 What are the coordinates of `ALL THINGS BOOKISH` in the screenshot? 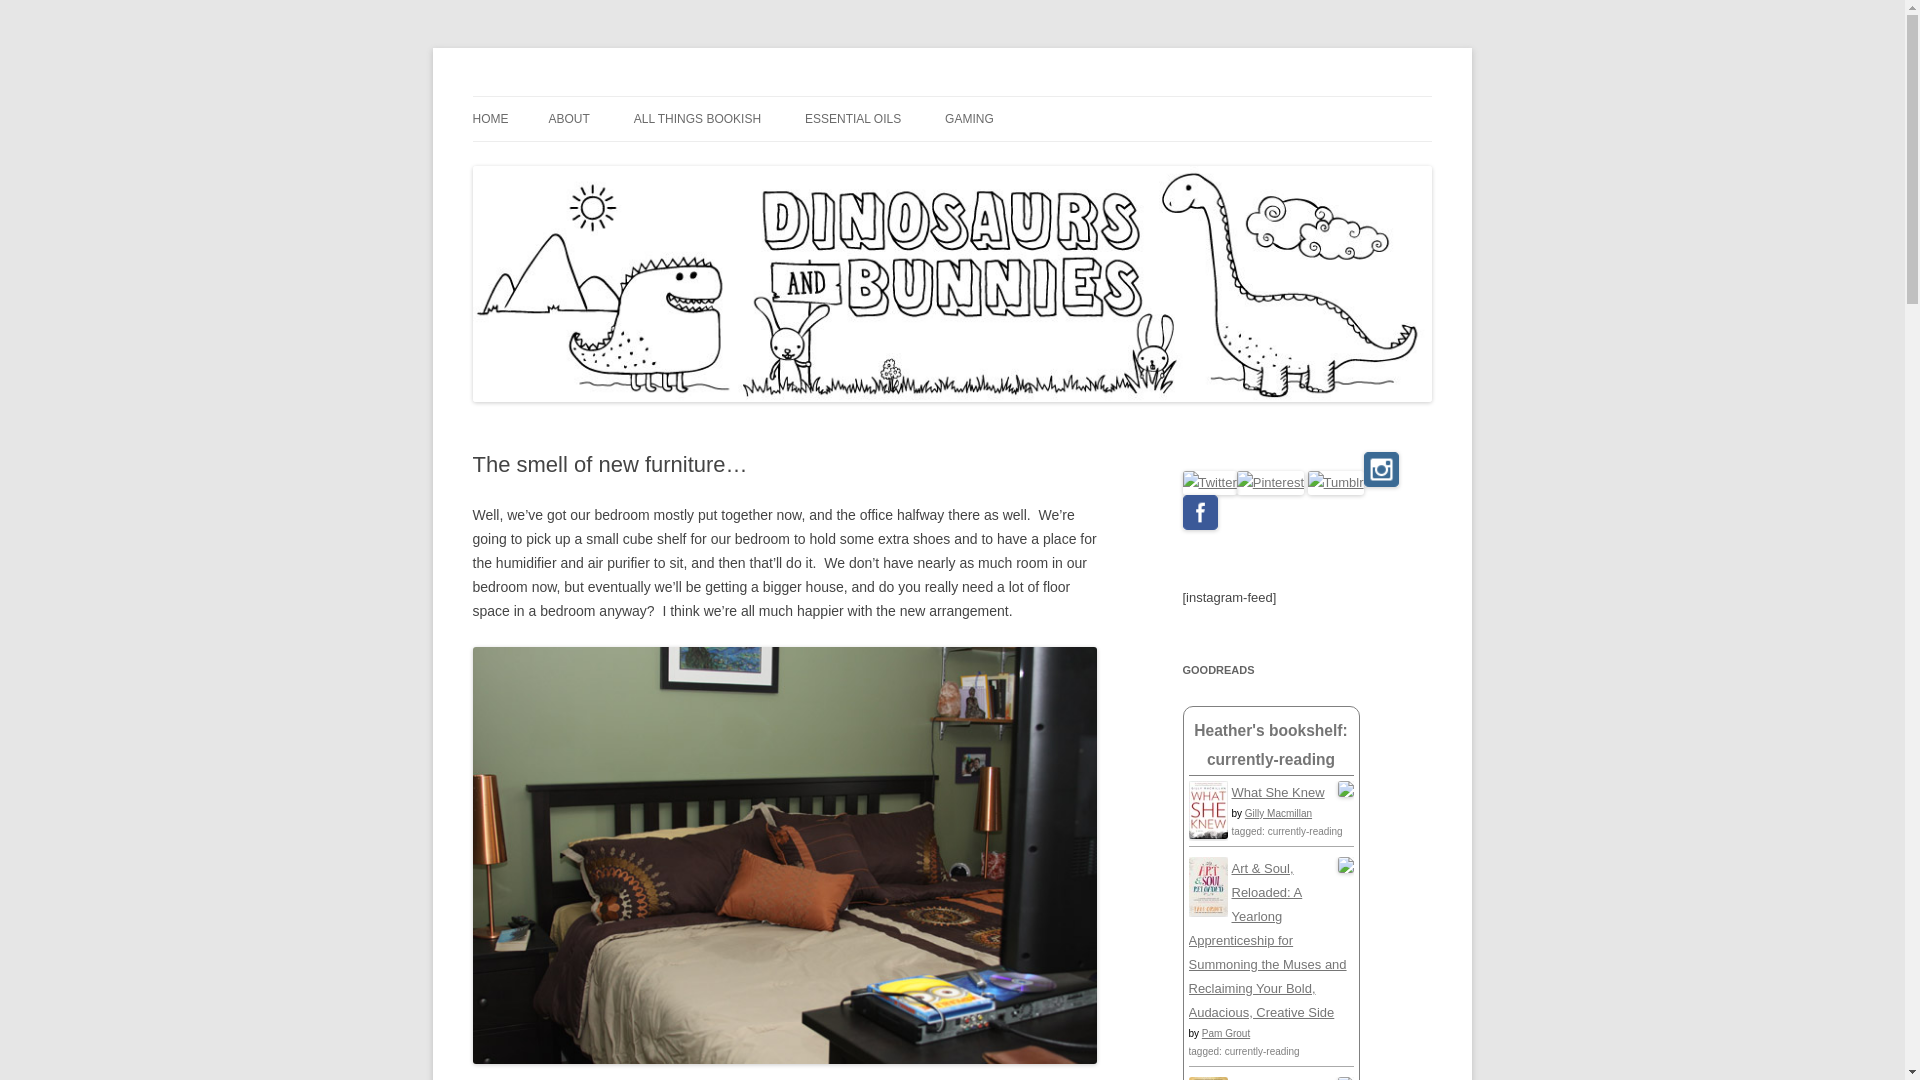 It's located at (696, 119).